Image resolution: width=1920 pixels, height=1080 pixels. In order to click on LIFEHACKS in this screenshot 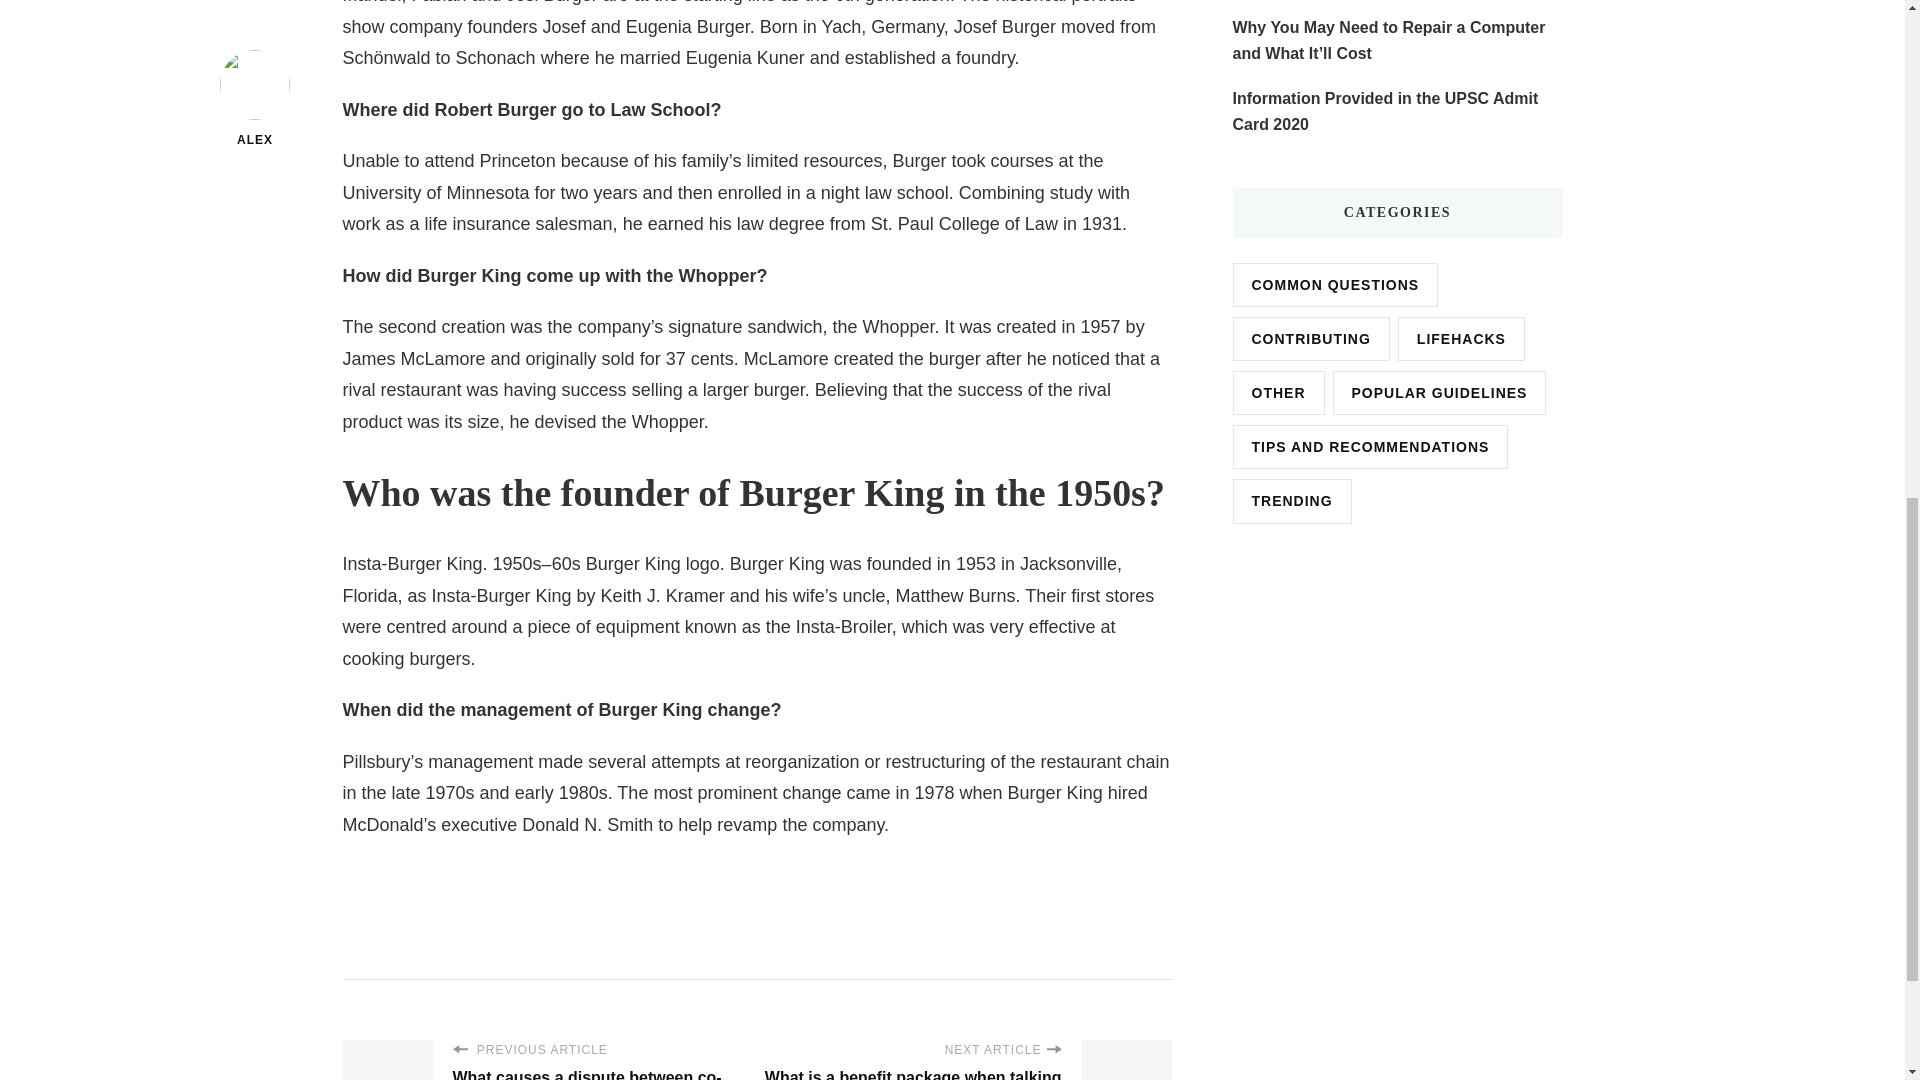, I will do `click(1460, 338)`.